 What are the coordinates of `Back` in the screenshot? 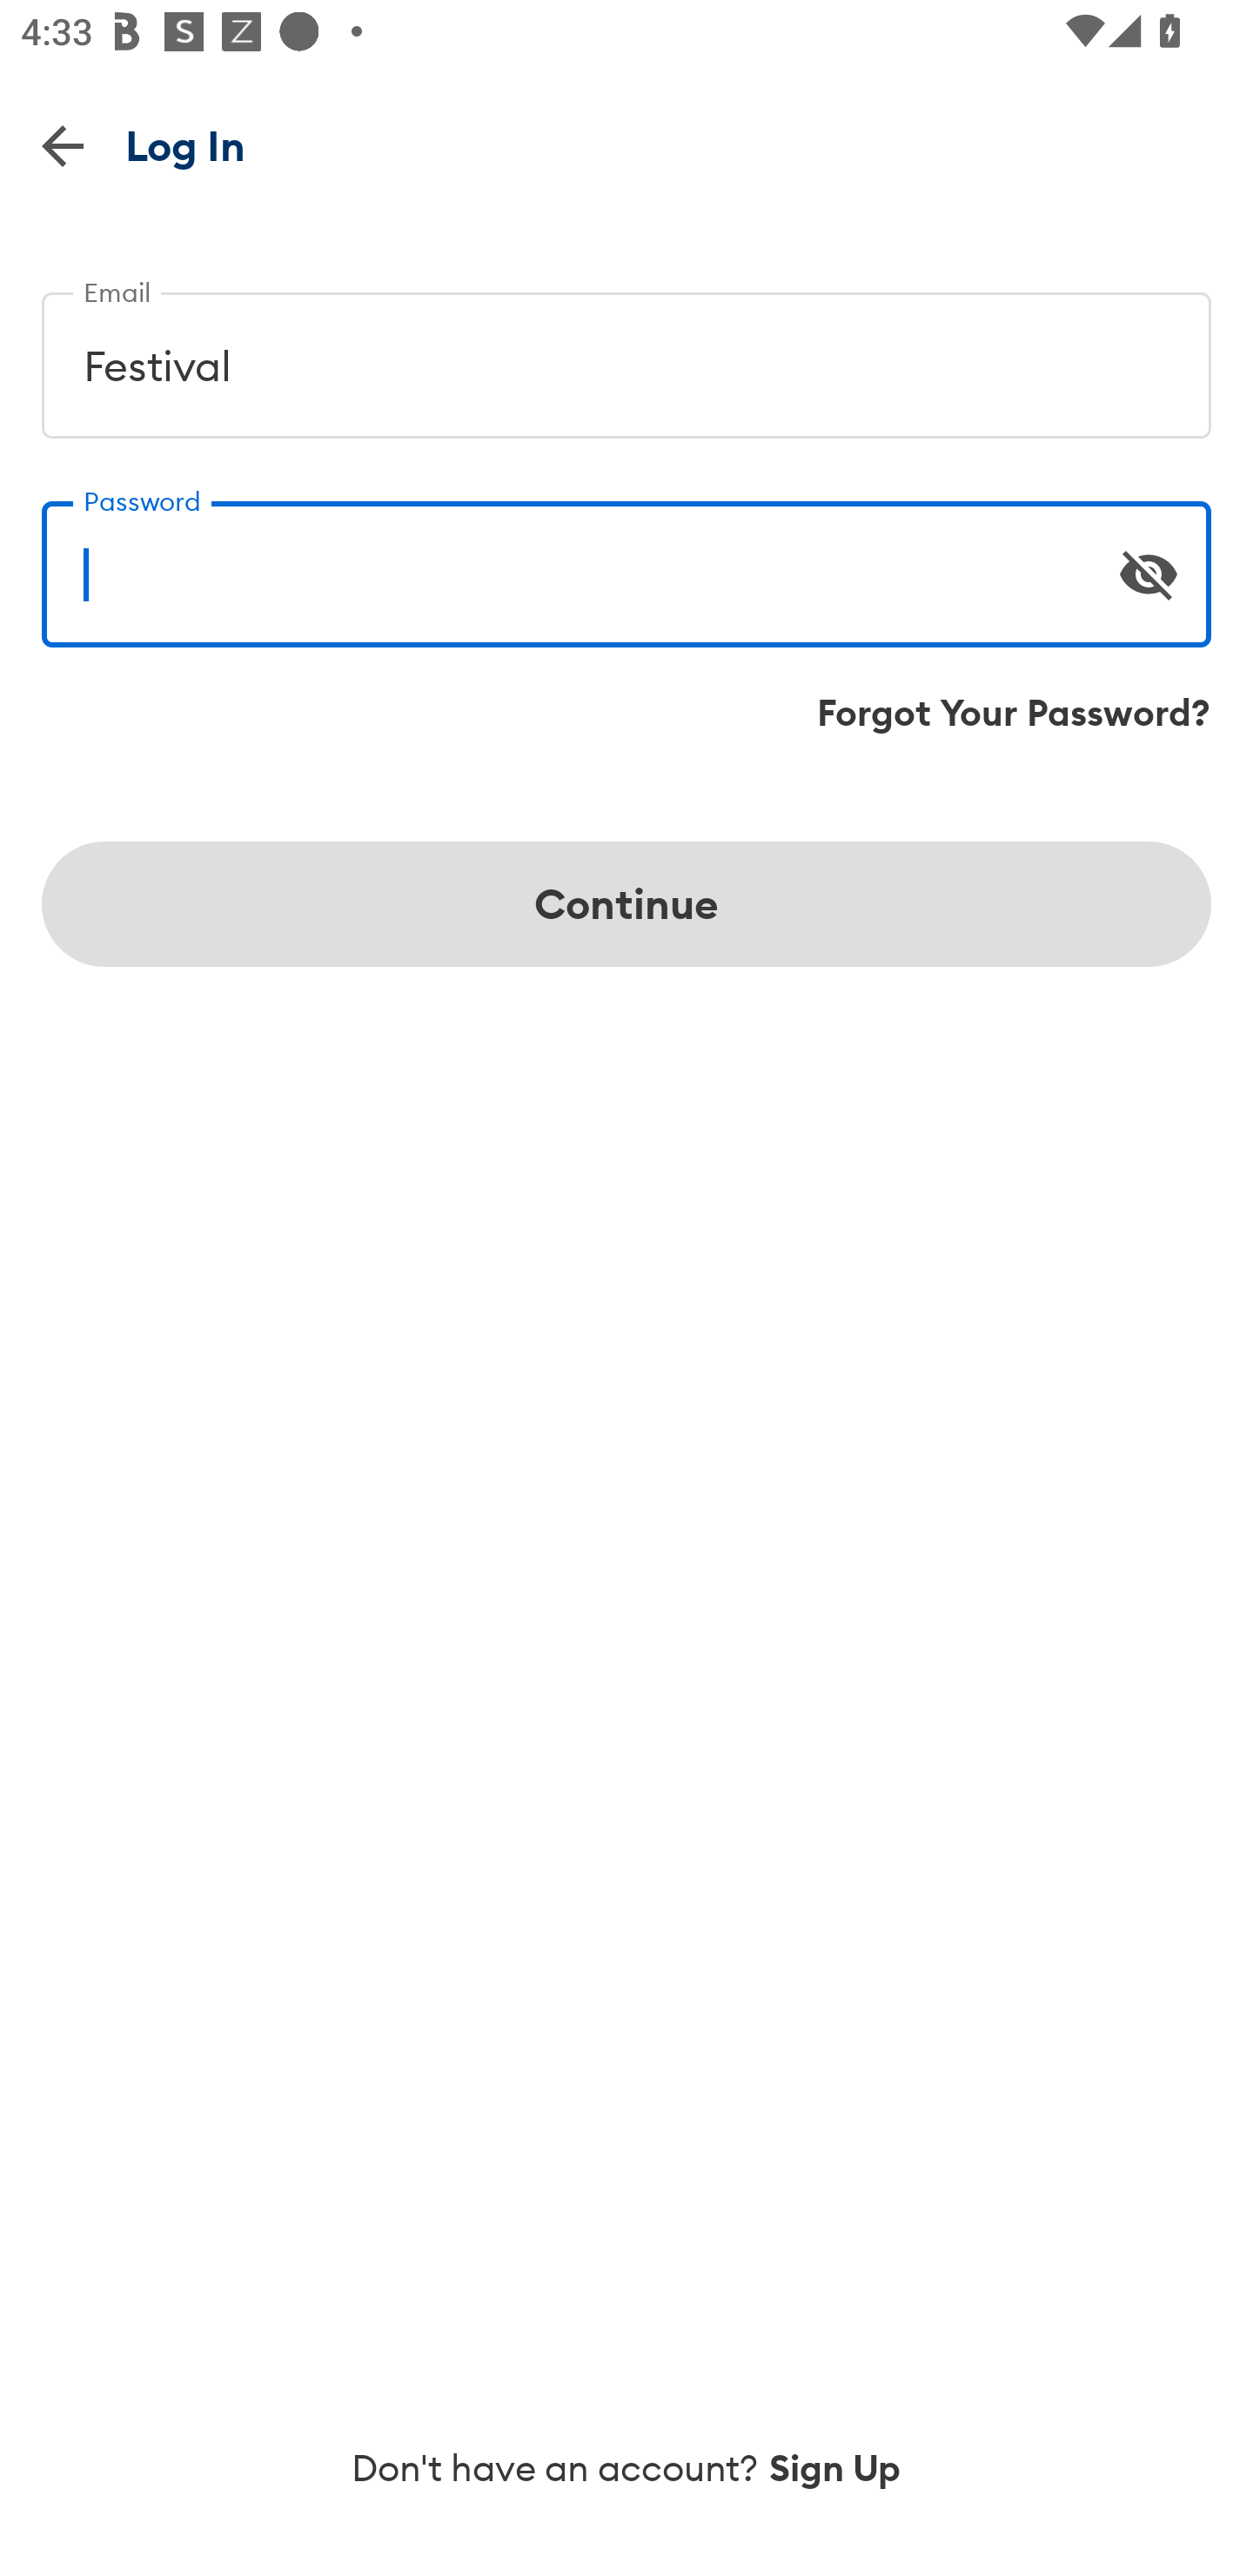 It's located at (63, 144).